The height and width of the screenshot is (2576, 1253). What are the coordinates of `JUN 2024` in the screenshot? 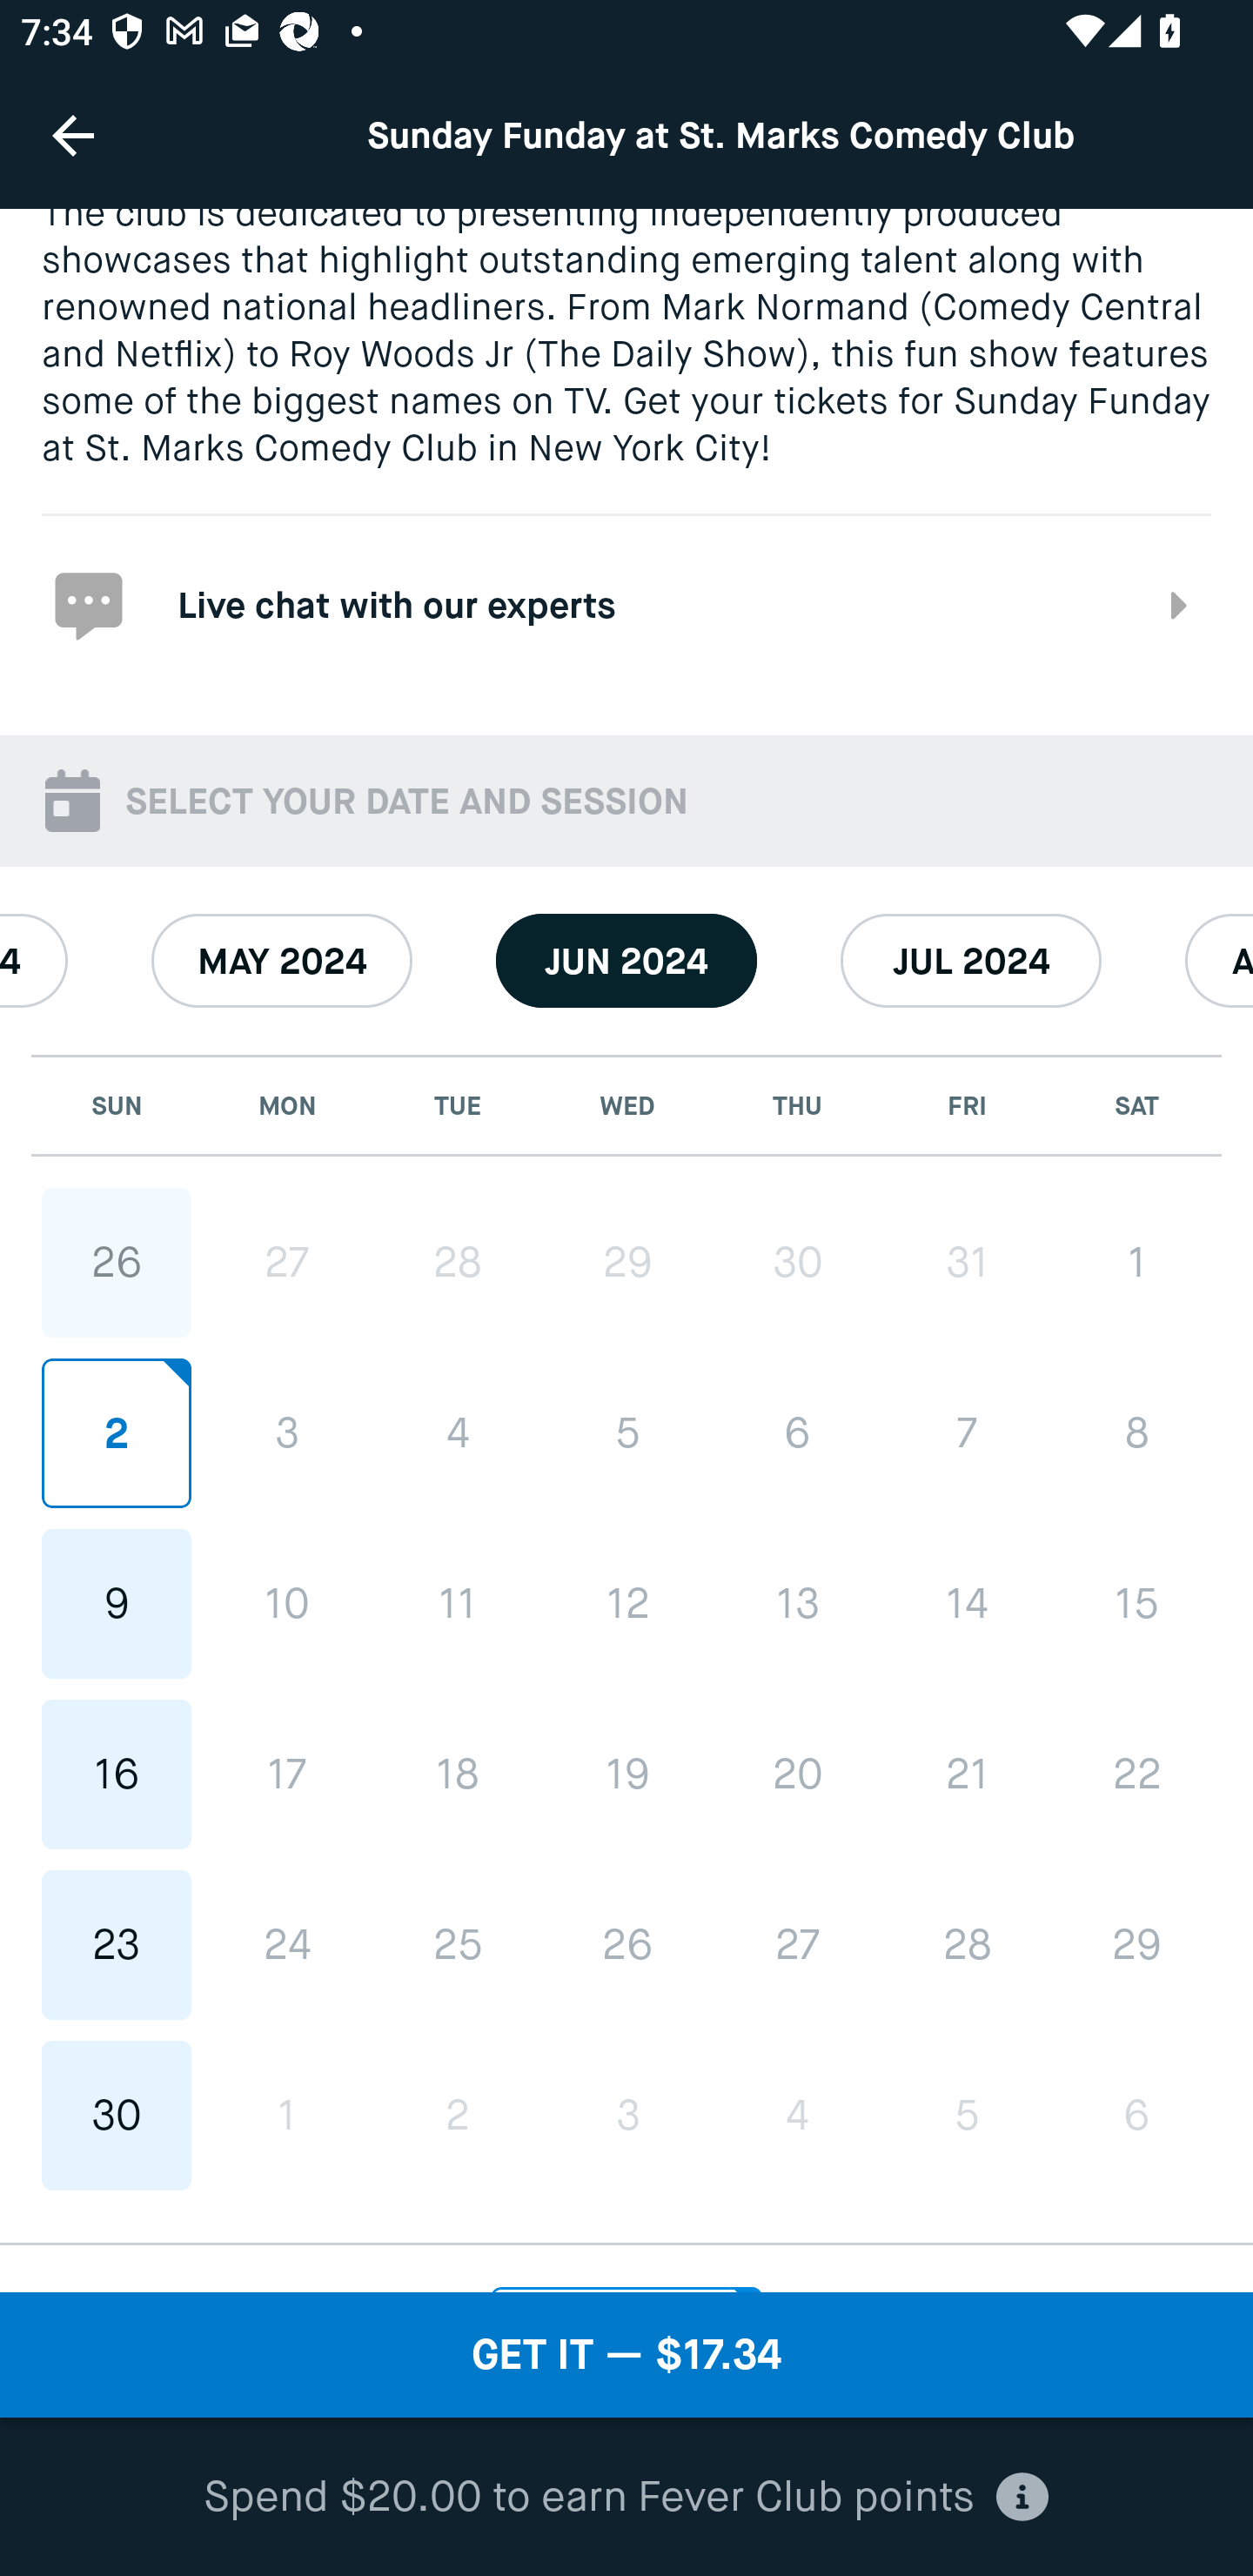 It's located at (626, 961).